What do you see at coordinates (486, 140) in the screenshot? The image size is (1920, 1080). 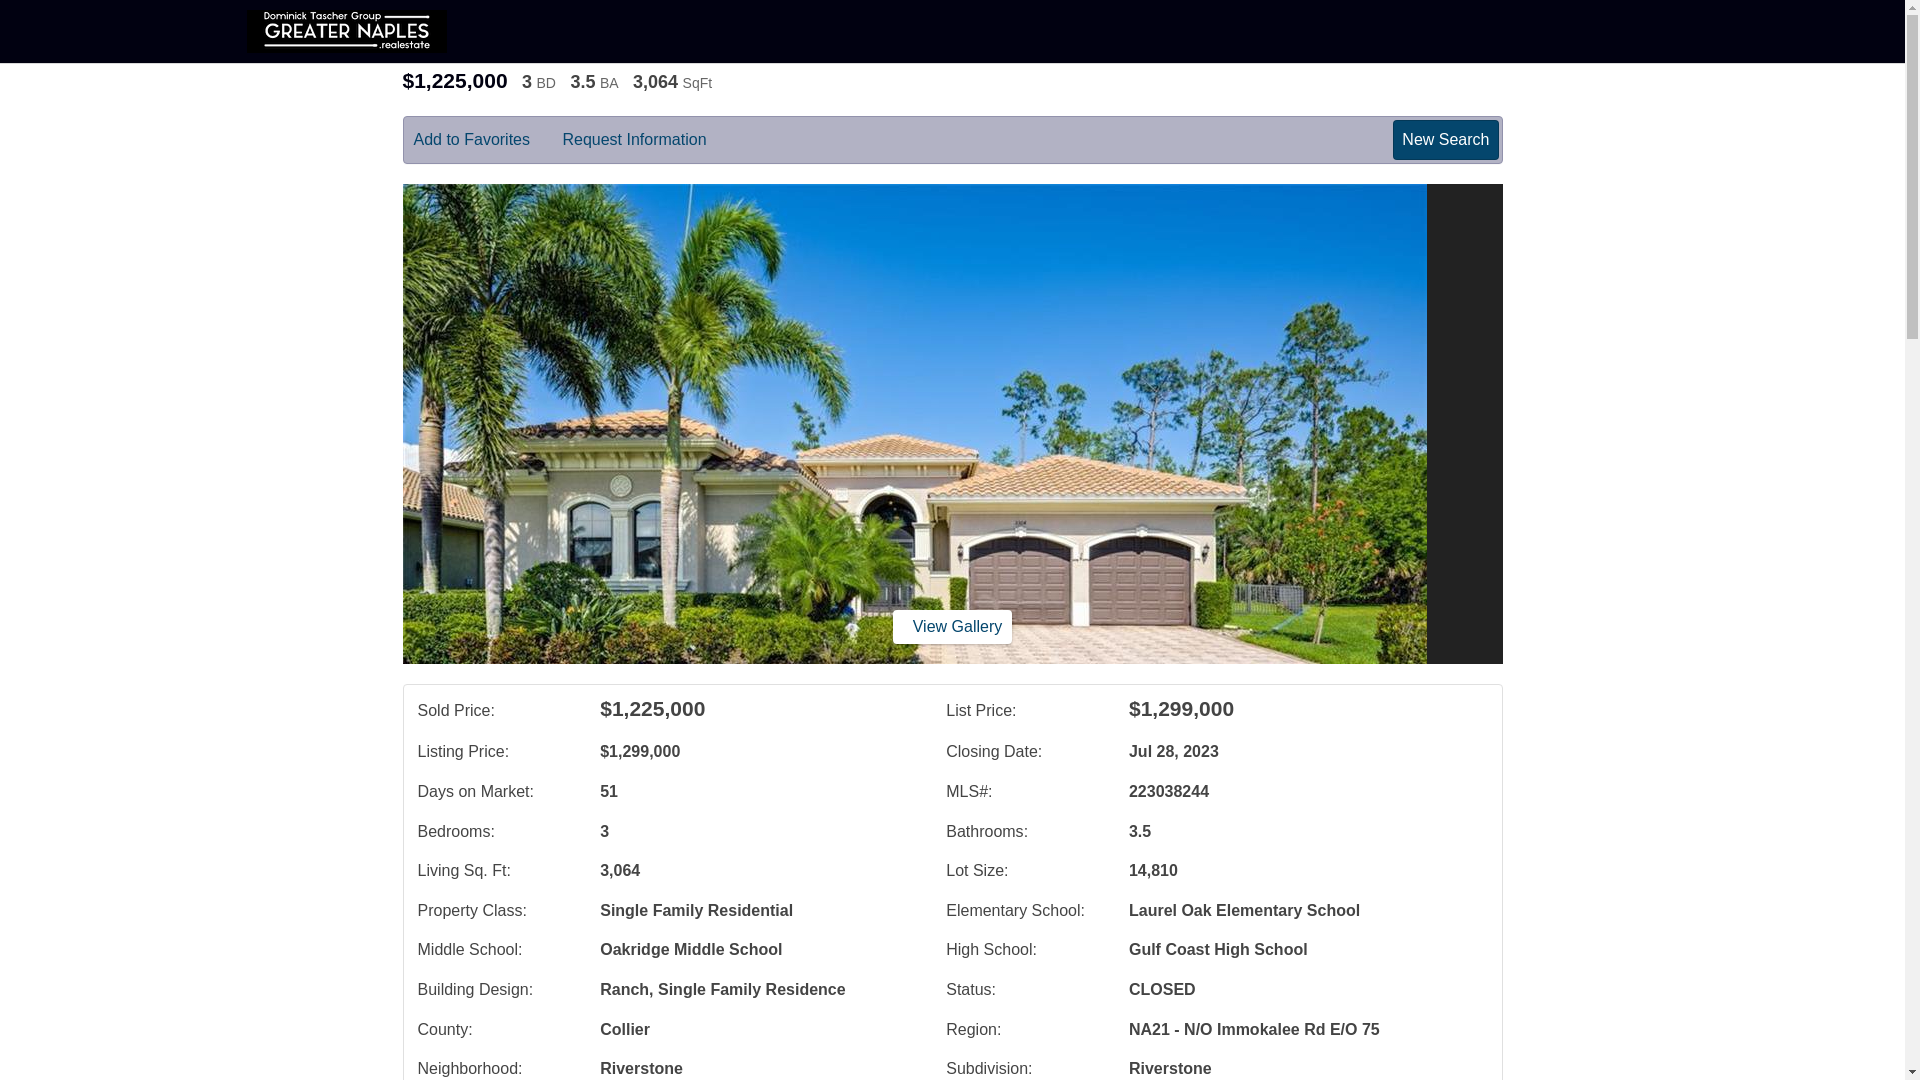 I see `Add to Favorites` at bounding box center [486, 140].